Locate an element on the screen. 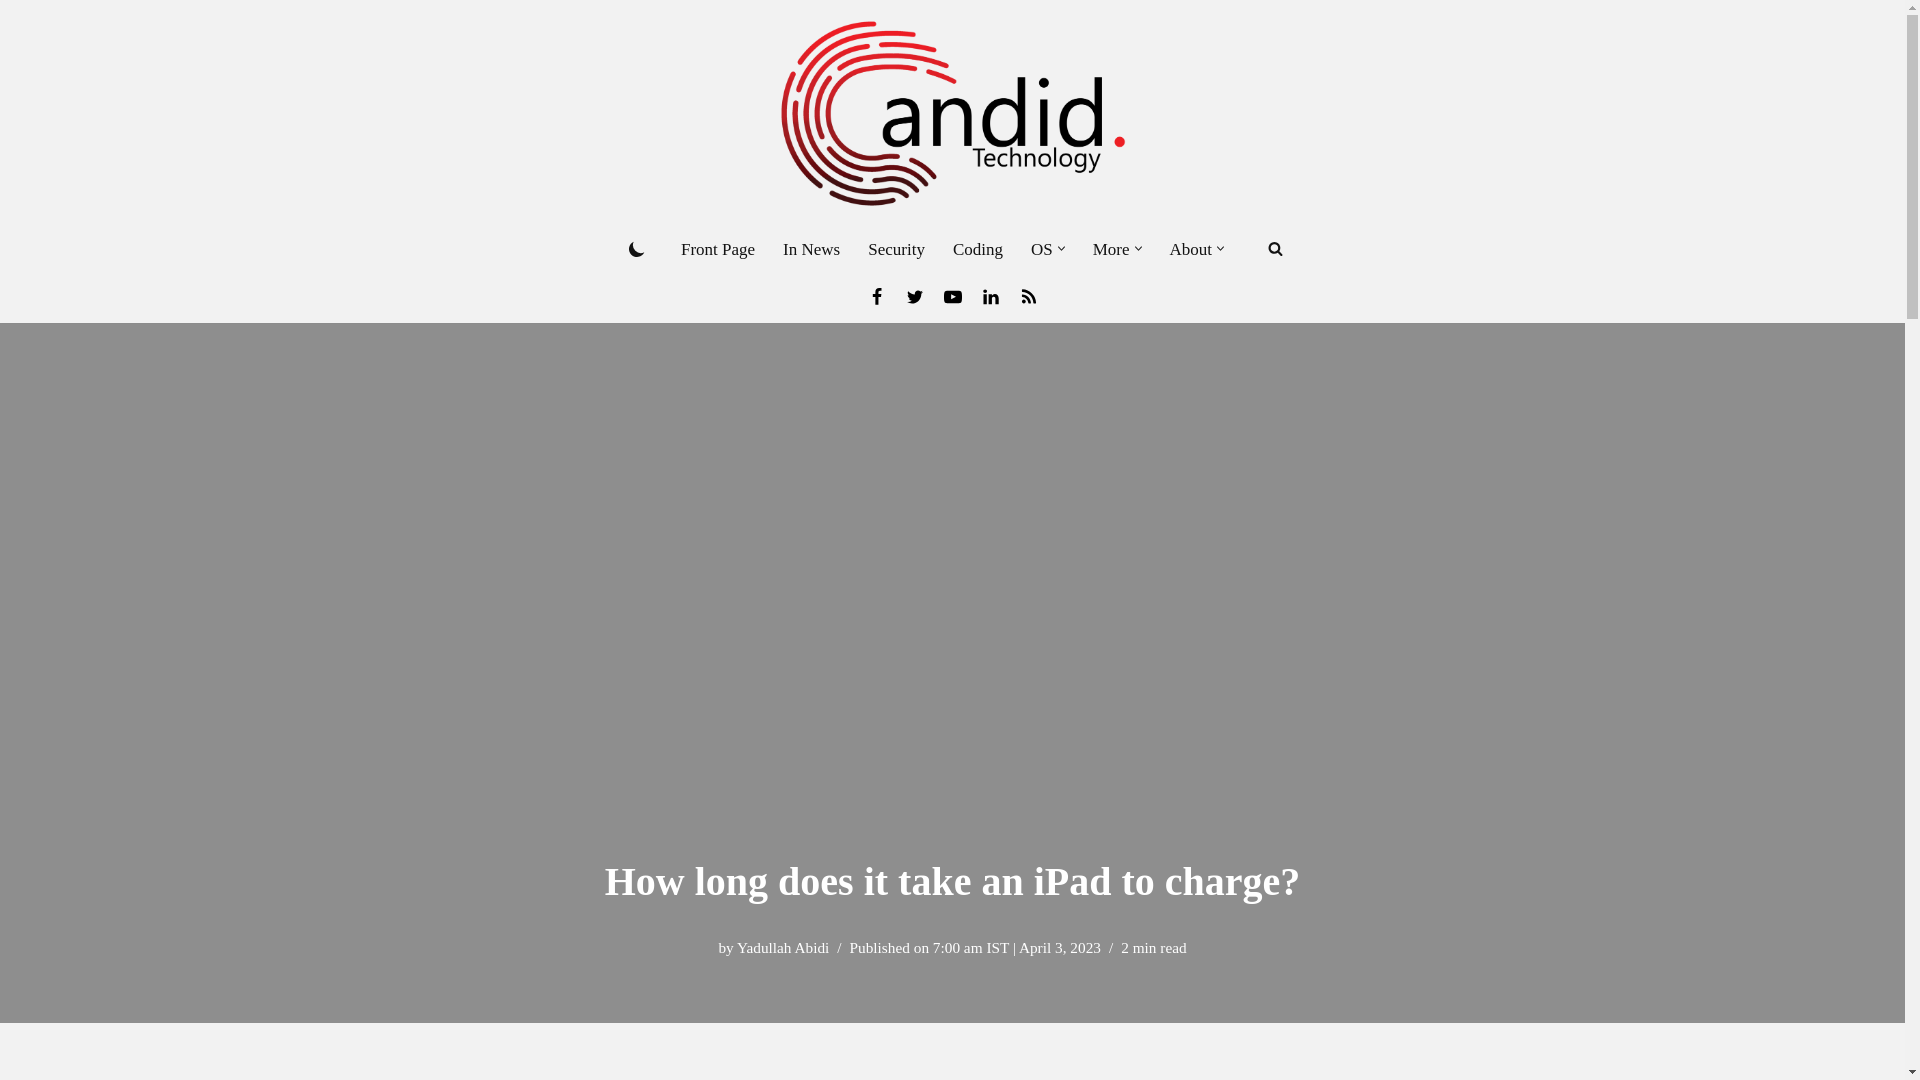 The image size is (1920, 1080). Posts by Yadullah Abidi is located at coordinates (783, 946).